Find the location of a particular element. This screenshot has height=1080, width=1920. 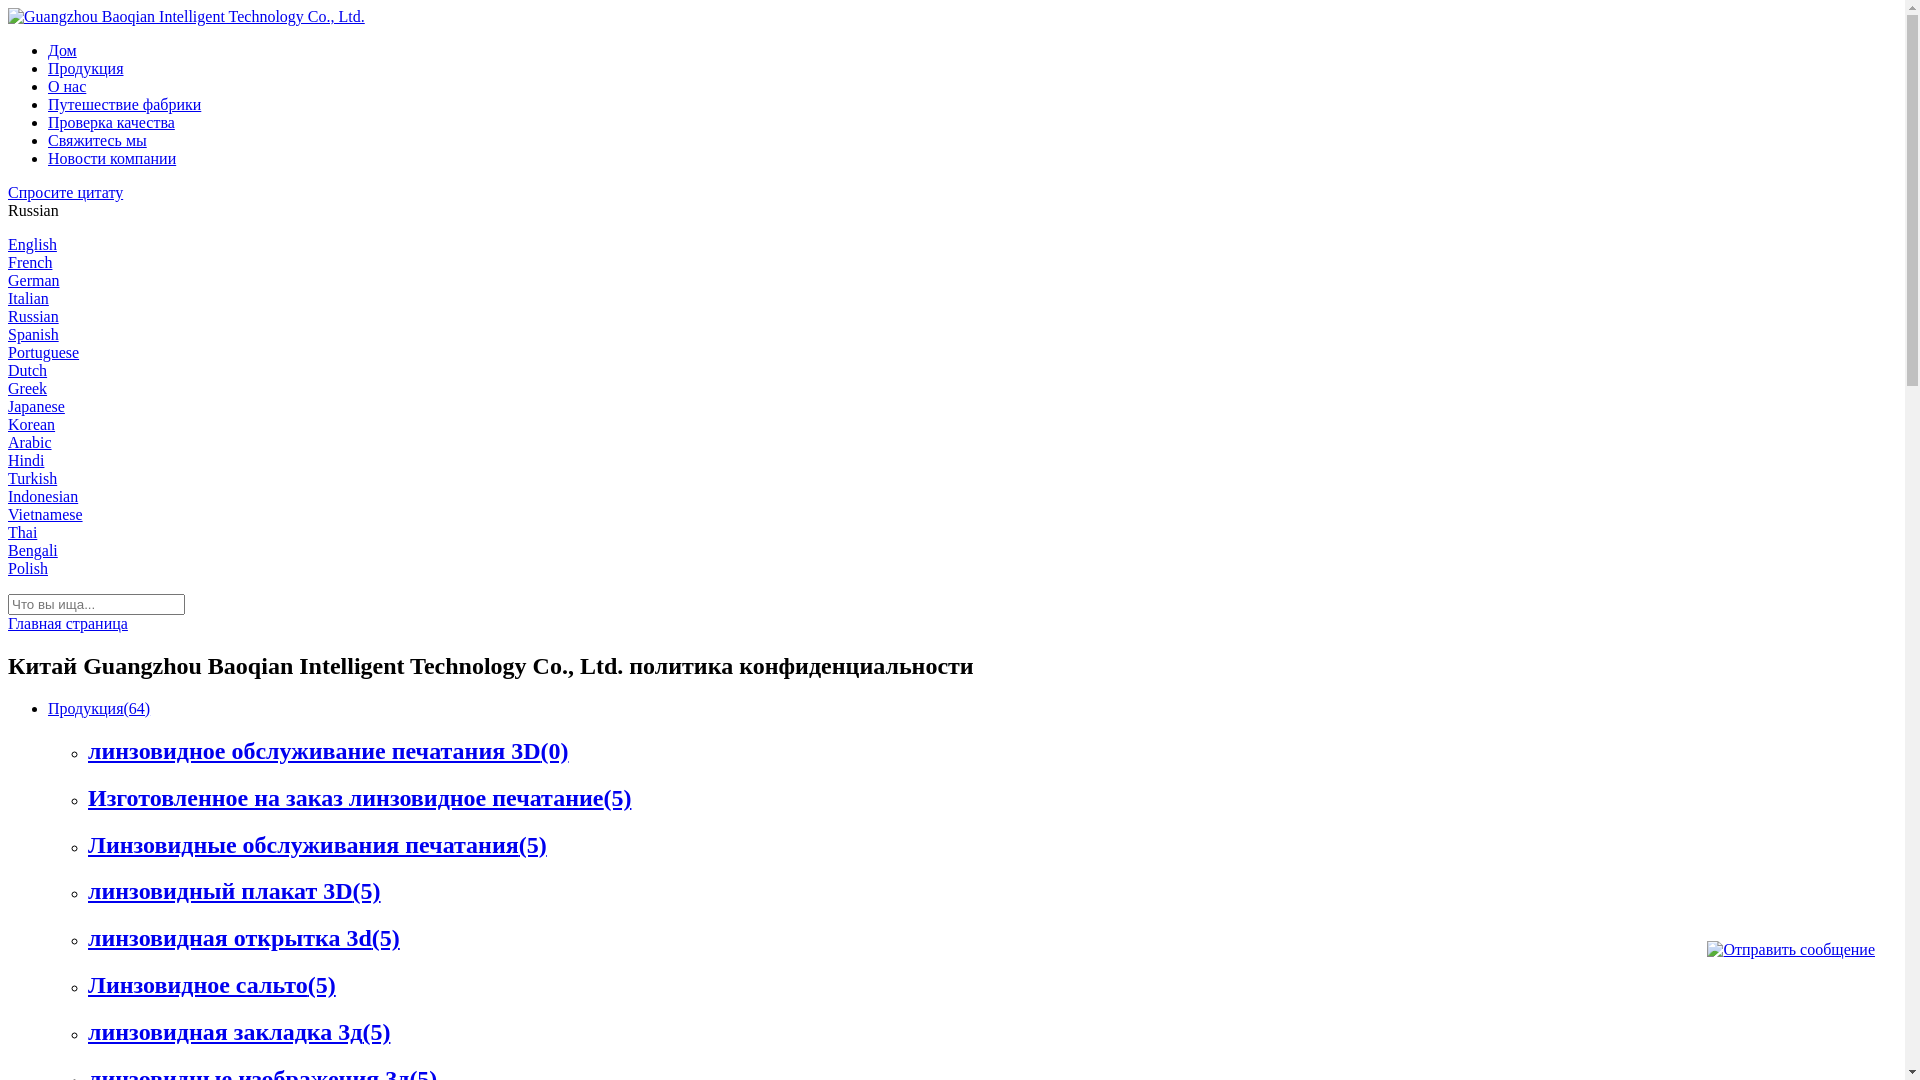

Greek is located at coordinates (28, 388).